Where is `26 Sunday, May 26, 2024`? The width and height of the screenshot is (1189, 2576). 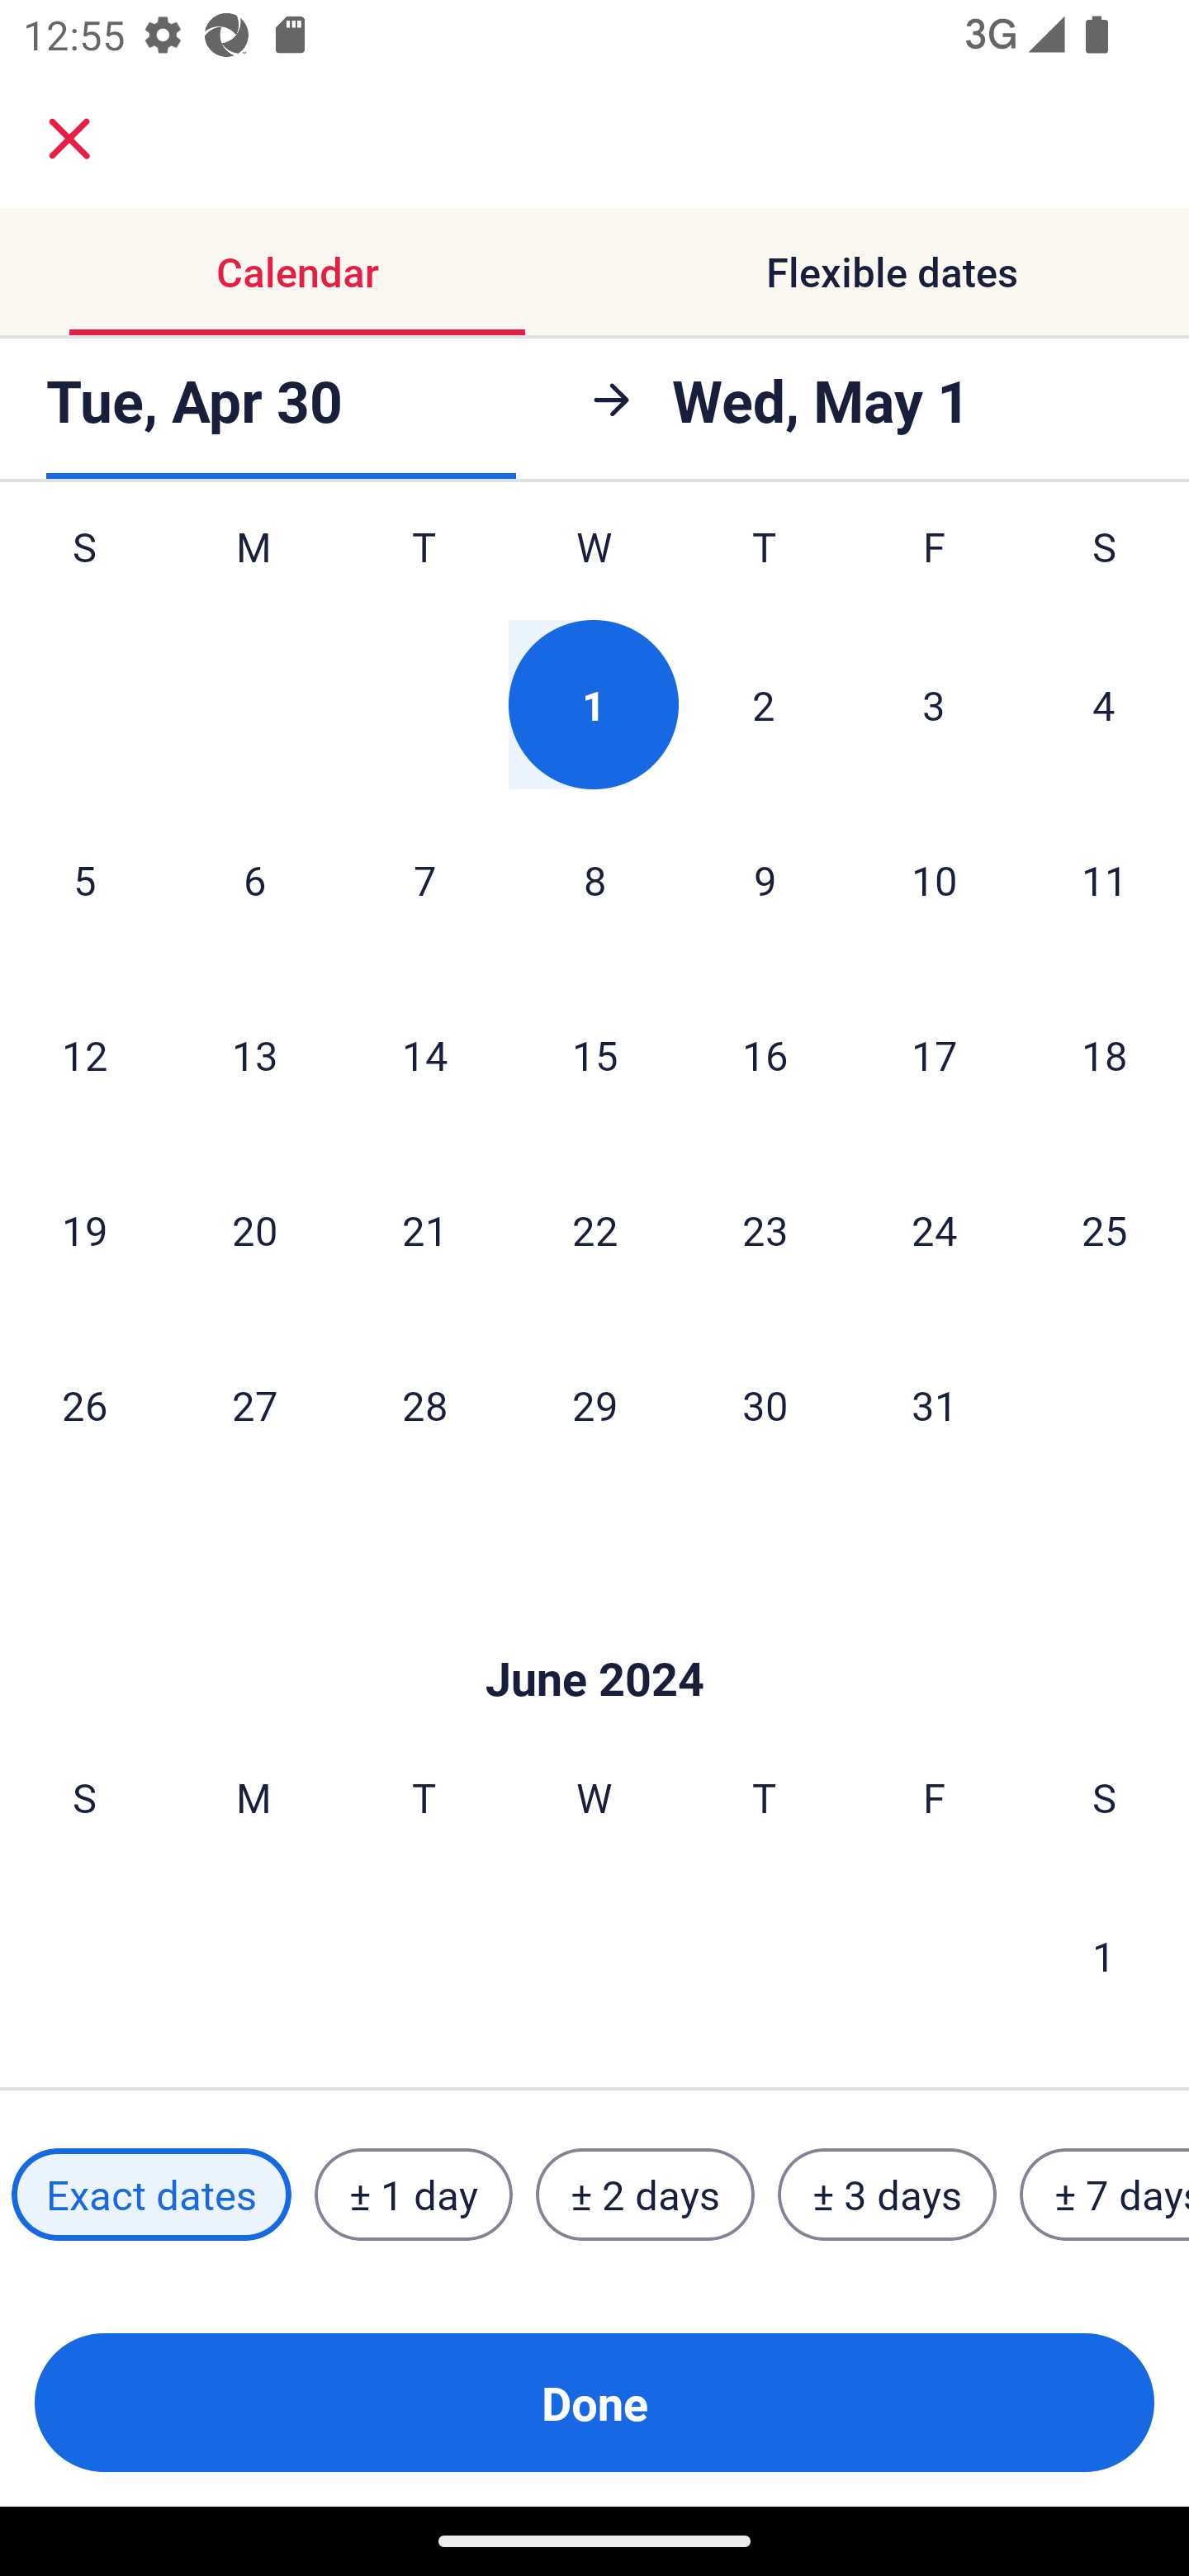 26 Sunday, May 26, 2024 is located at coordinates (84, 1404).